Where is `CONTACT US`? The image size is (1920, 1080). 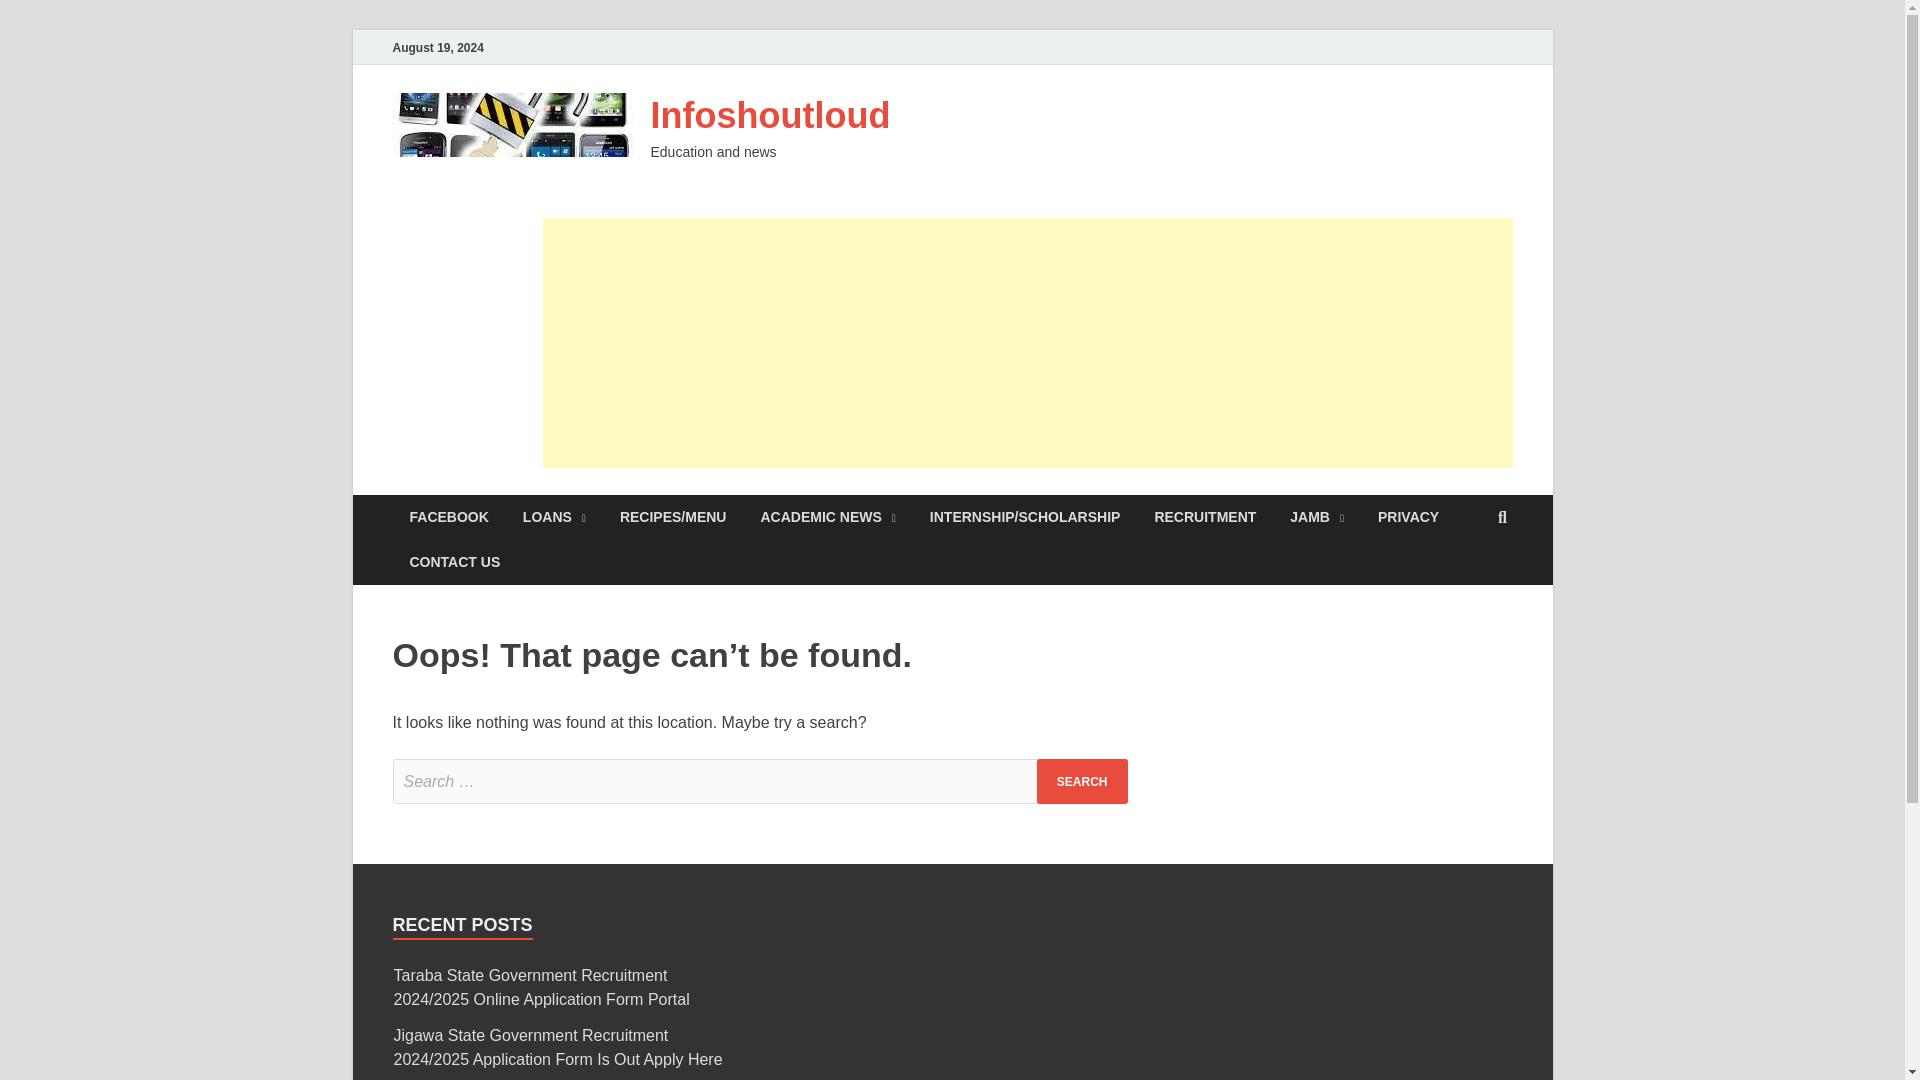 CONTACT US is located at coordinates (454, 562).